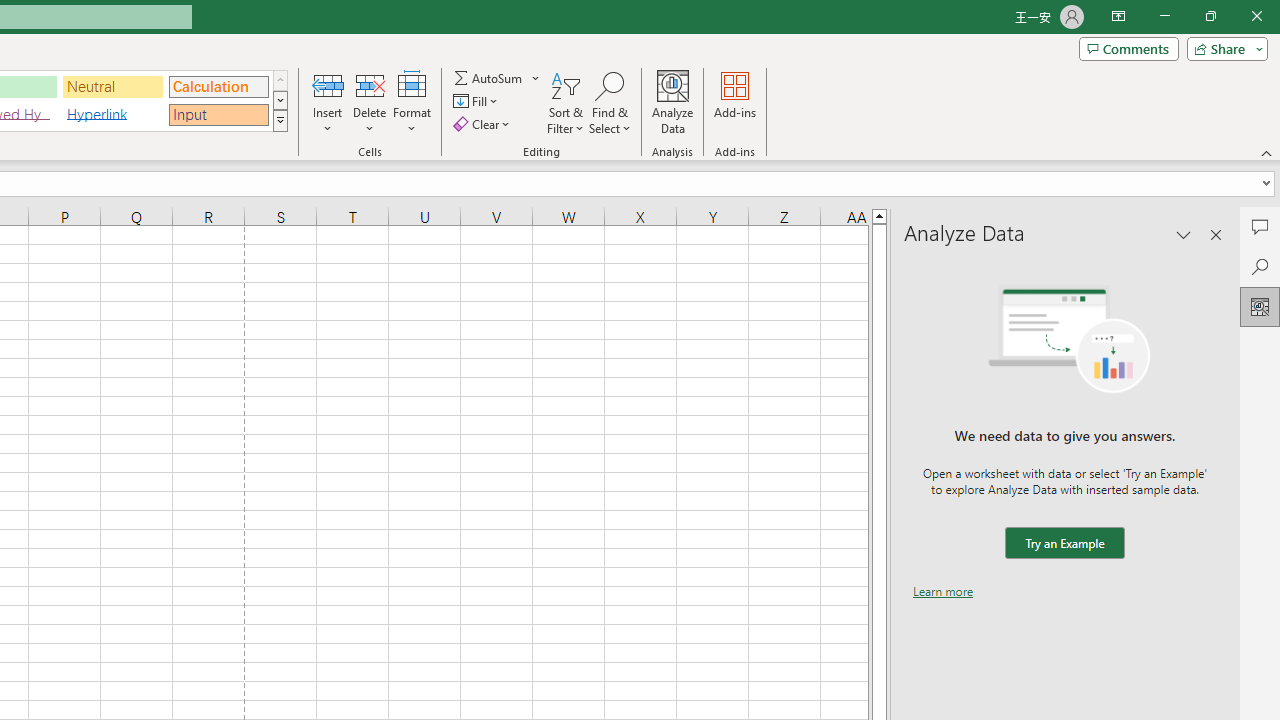 The width and height of the screenshot is (1280, 720). I want to click on We need data to give you answers. Try an Example, so click(1064, 544).